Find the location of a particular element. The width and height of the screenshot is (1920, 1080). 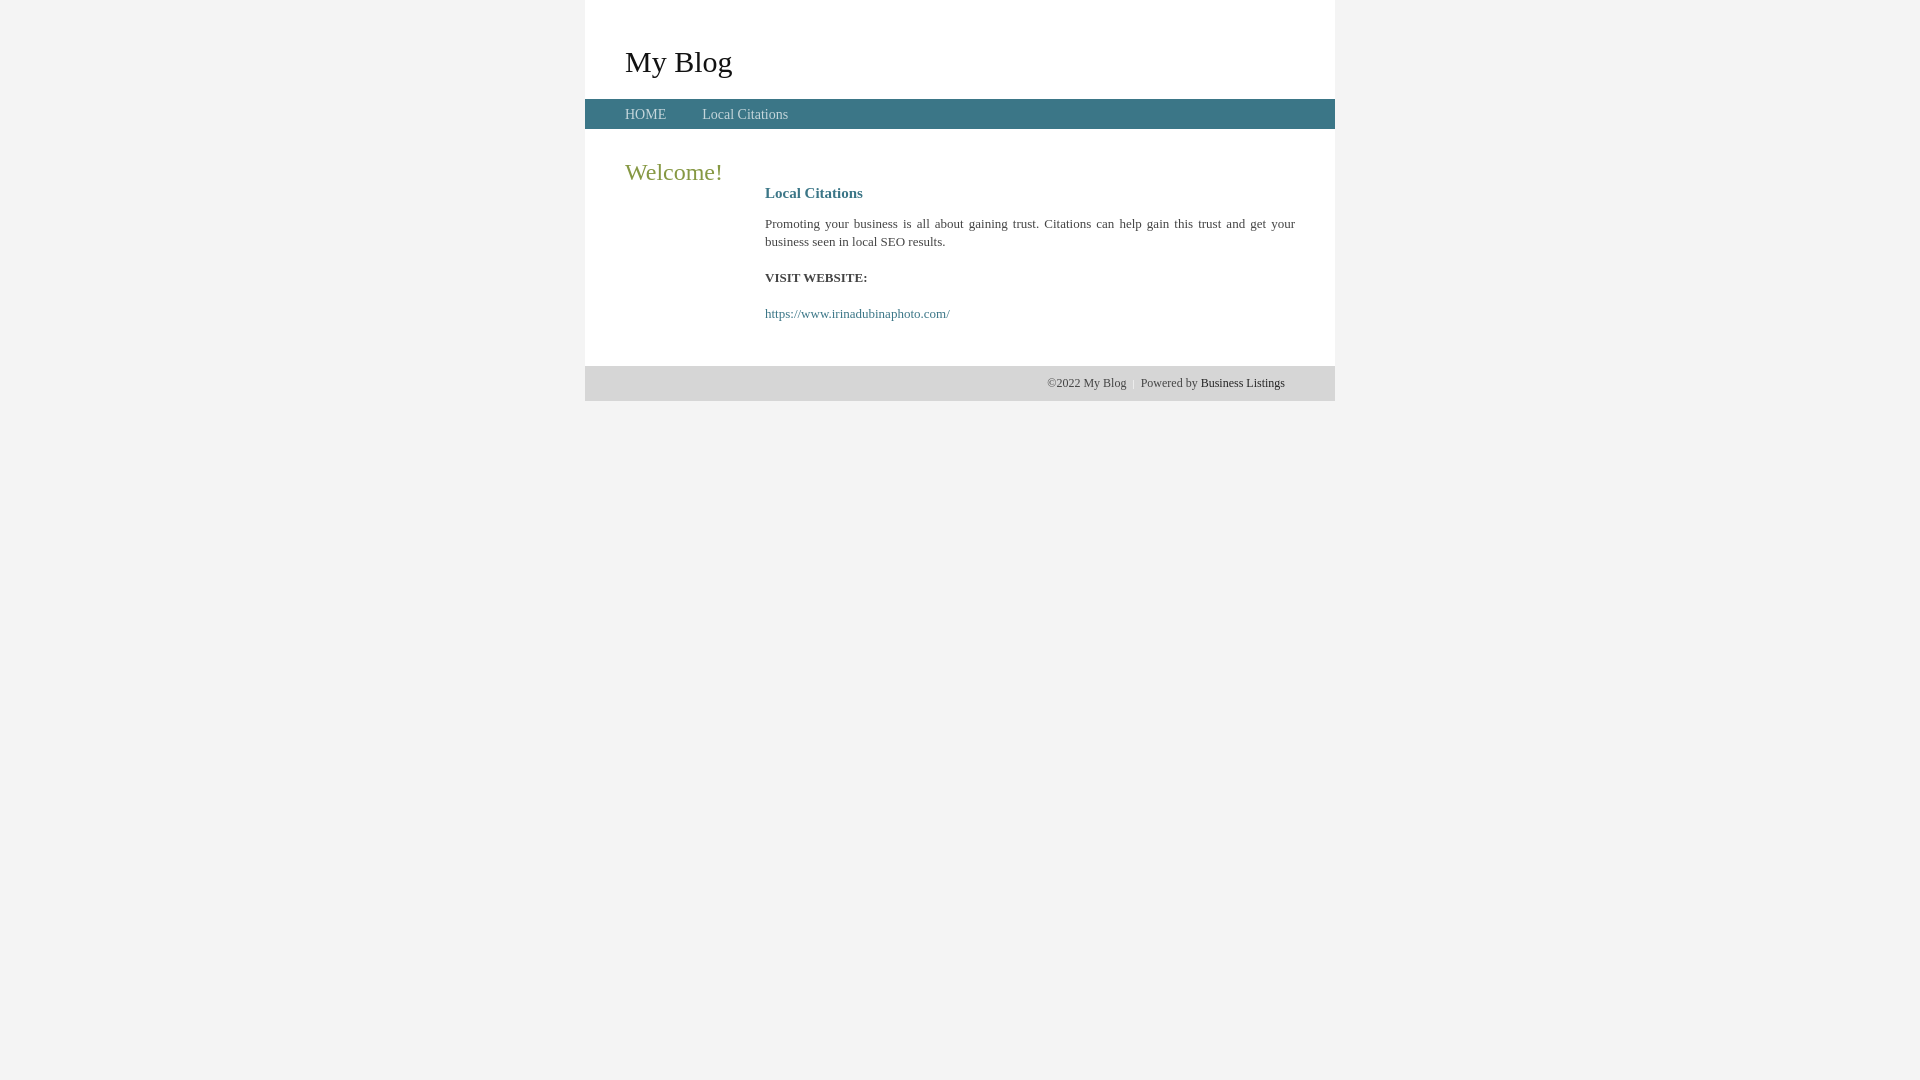

Business Listings is located at coordinates (1243, 383).